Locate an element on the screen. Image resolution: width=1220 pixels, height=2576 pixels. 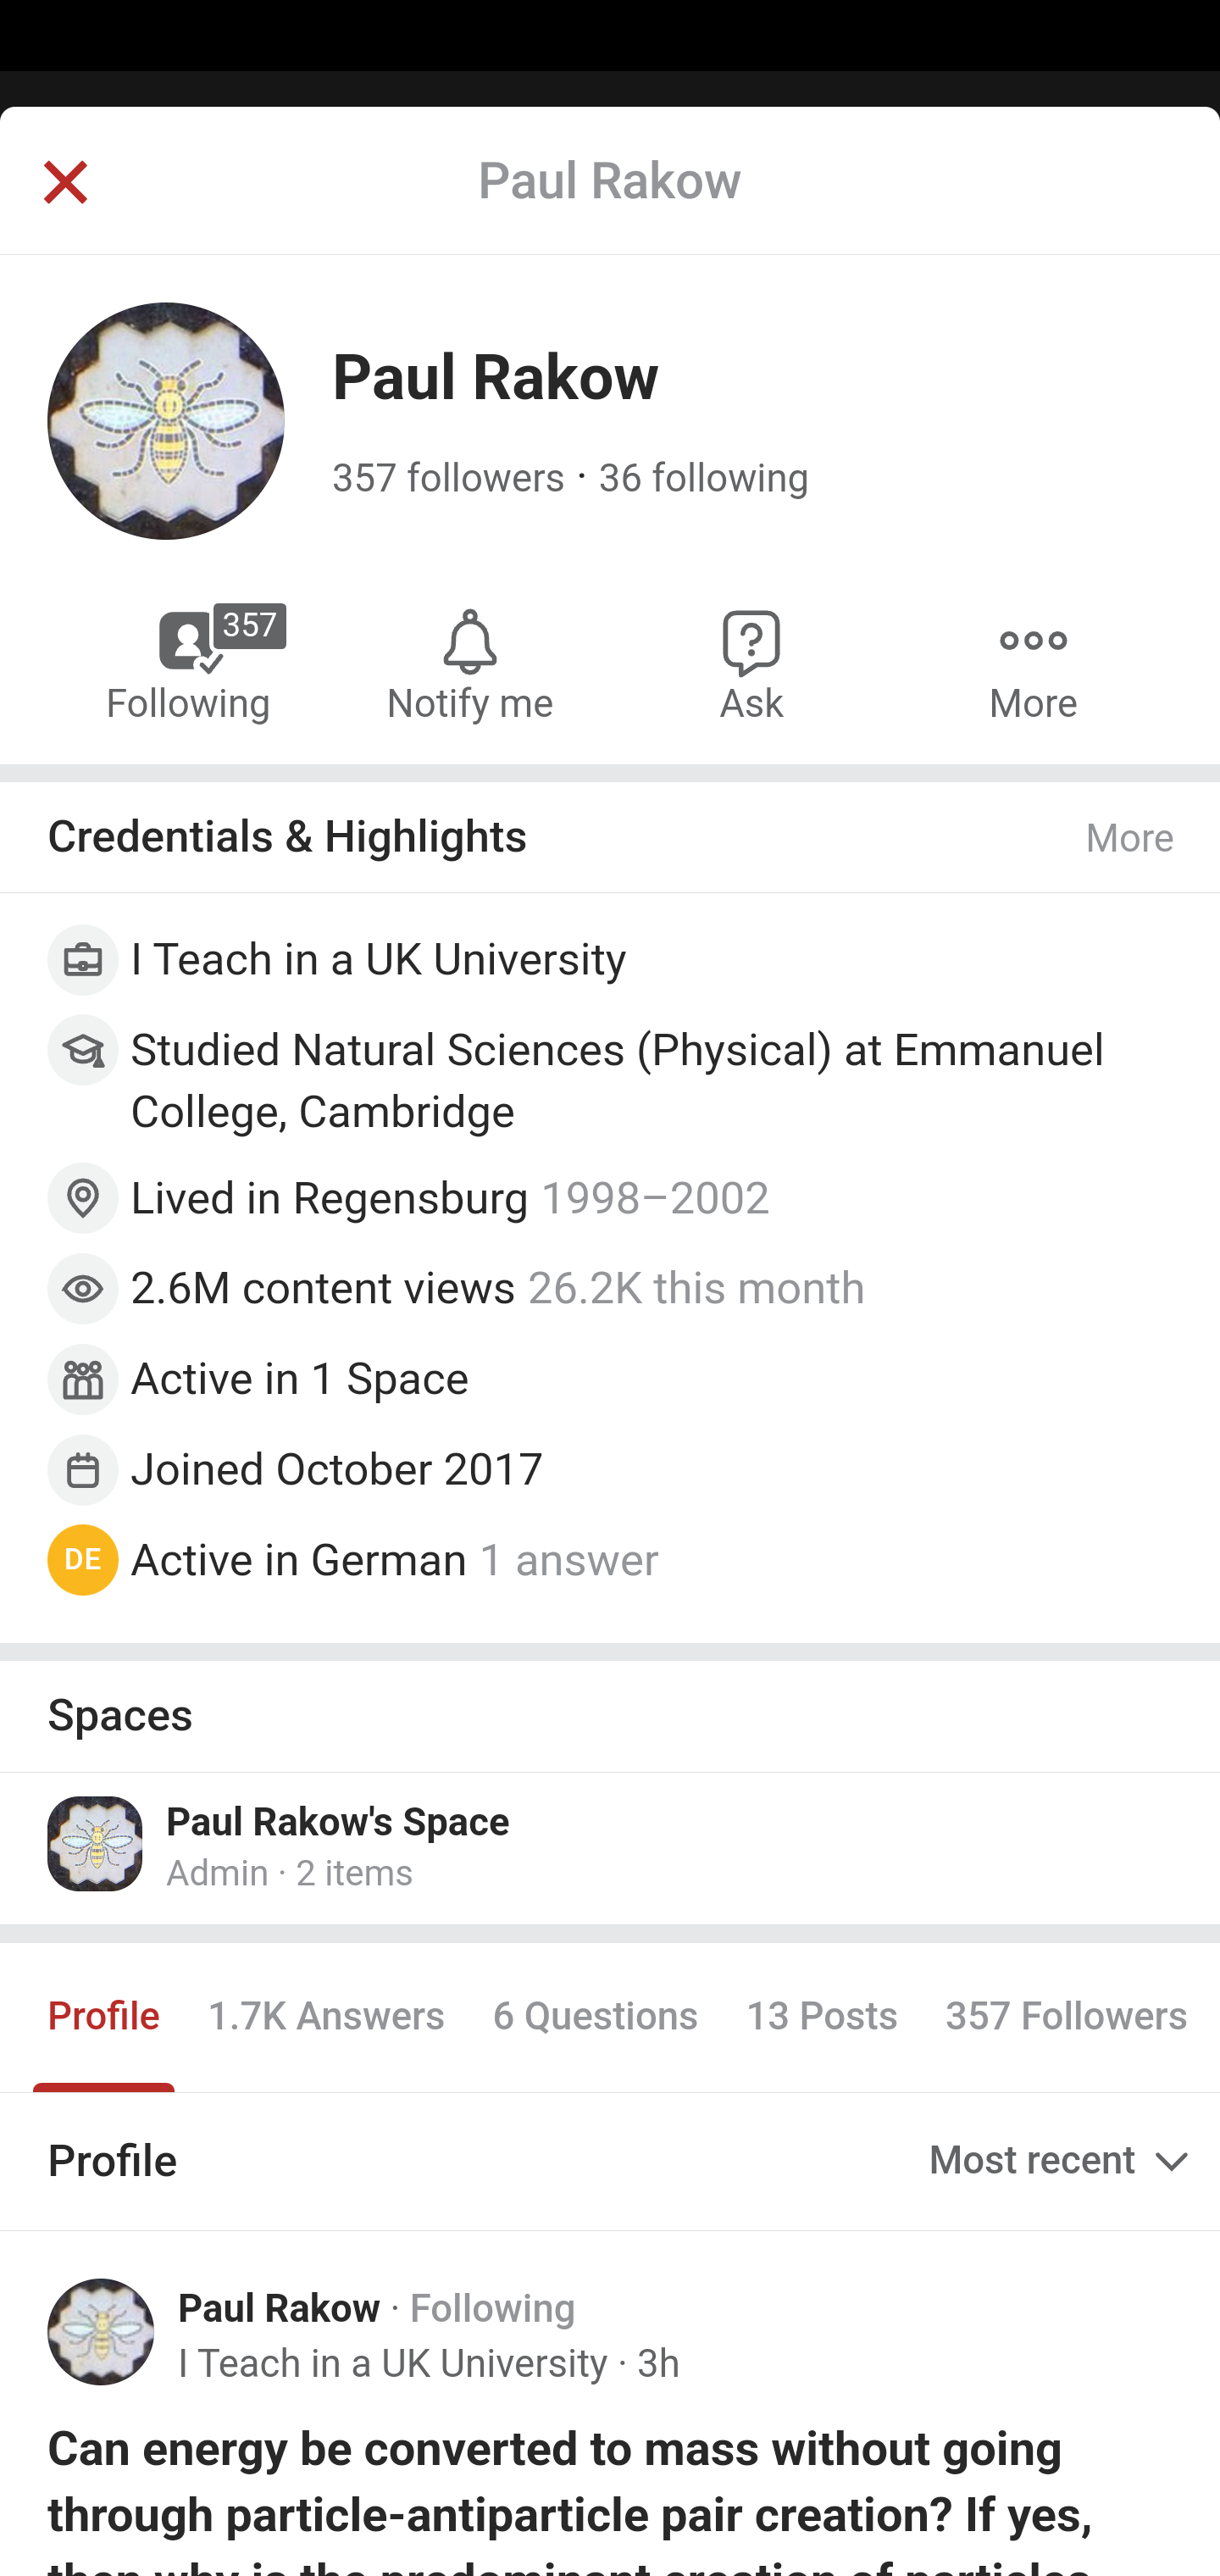
Ask is located at coordinates (752, 664).